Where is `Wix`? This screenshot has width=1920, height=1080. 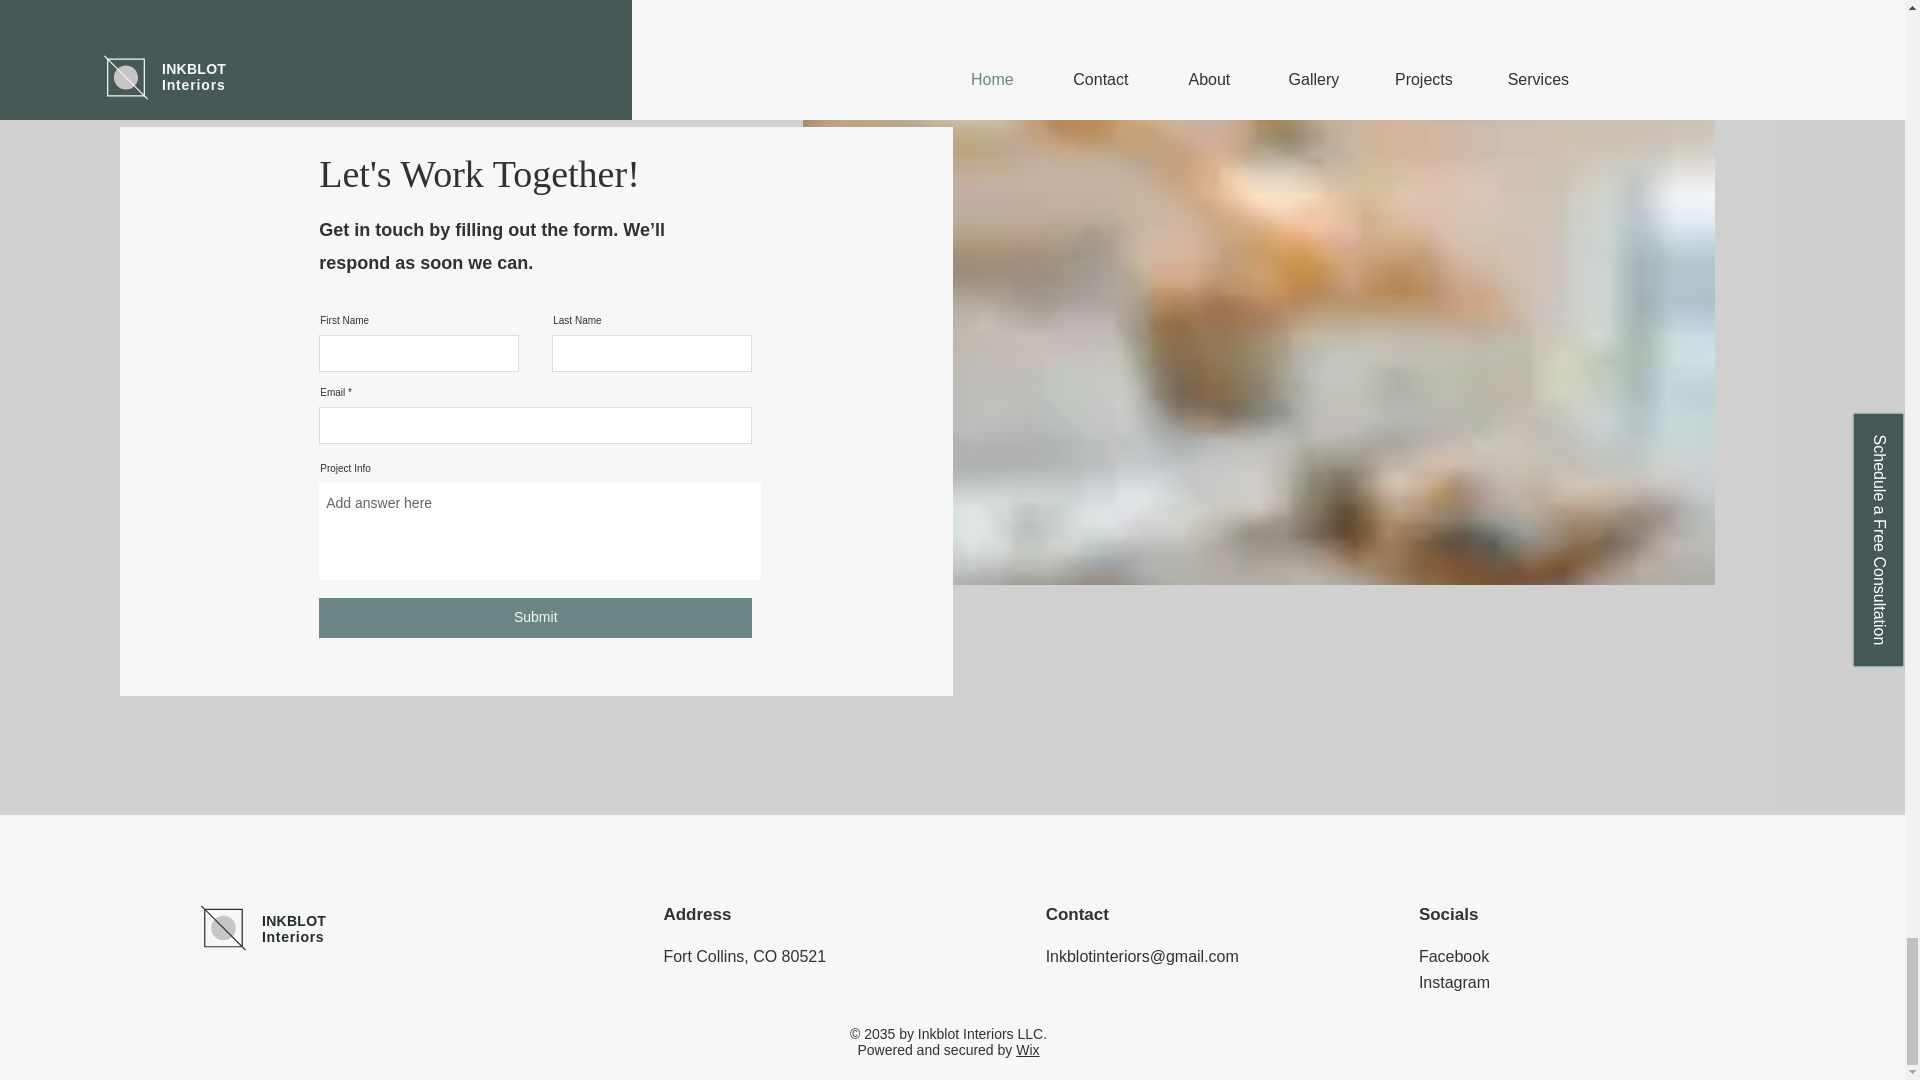
Wix is located at coordinates (1026, 1050).